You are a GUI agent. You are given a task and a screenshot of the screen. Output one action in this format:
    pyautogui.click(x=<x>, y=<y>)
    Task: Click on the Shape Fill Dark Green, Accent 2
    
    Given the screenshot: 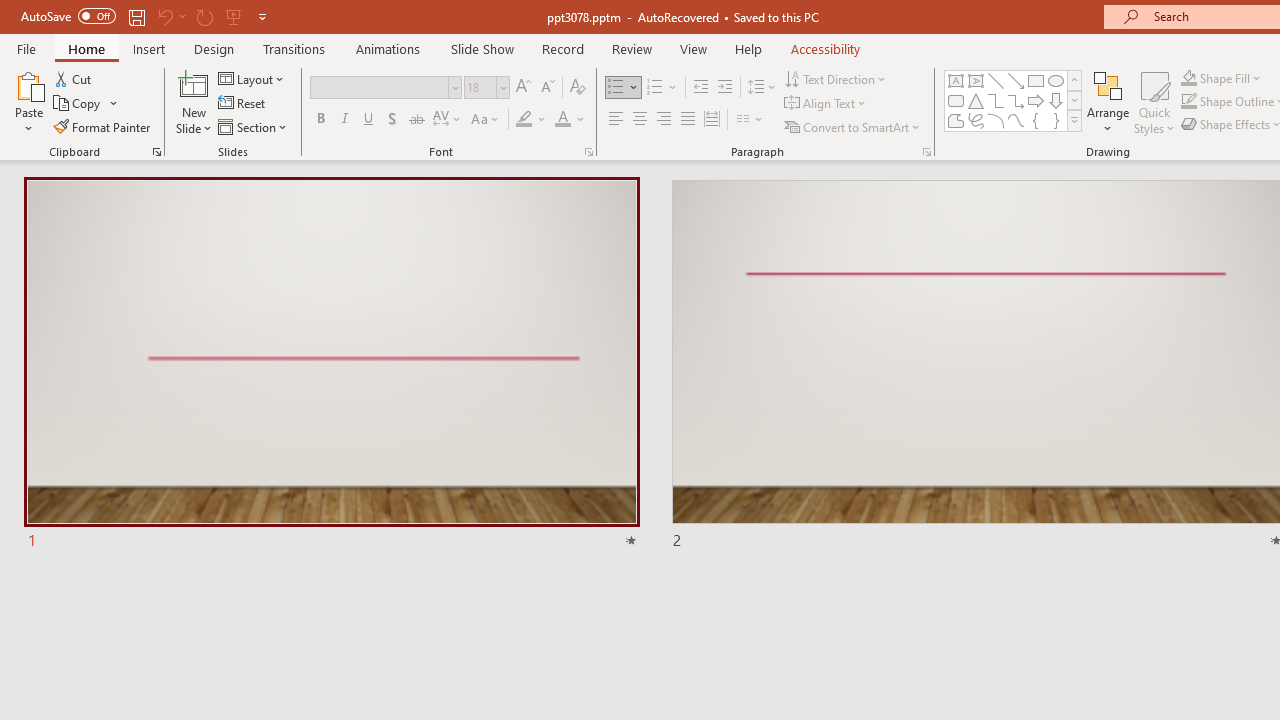 What is the action you would take?
    pyautogui.click(x=1188, y=78)
    